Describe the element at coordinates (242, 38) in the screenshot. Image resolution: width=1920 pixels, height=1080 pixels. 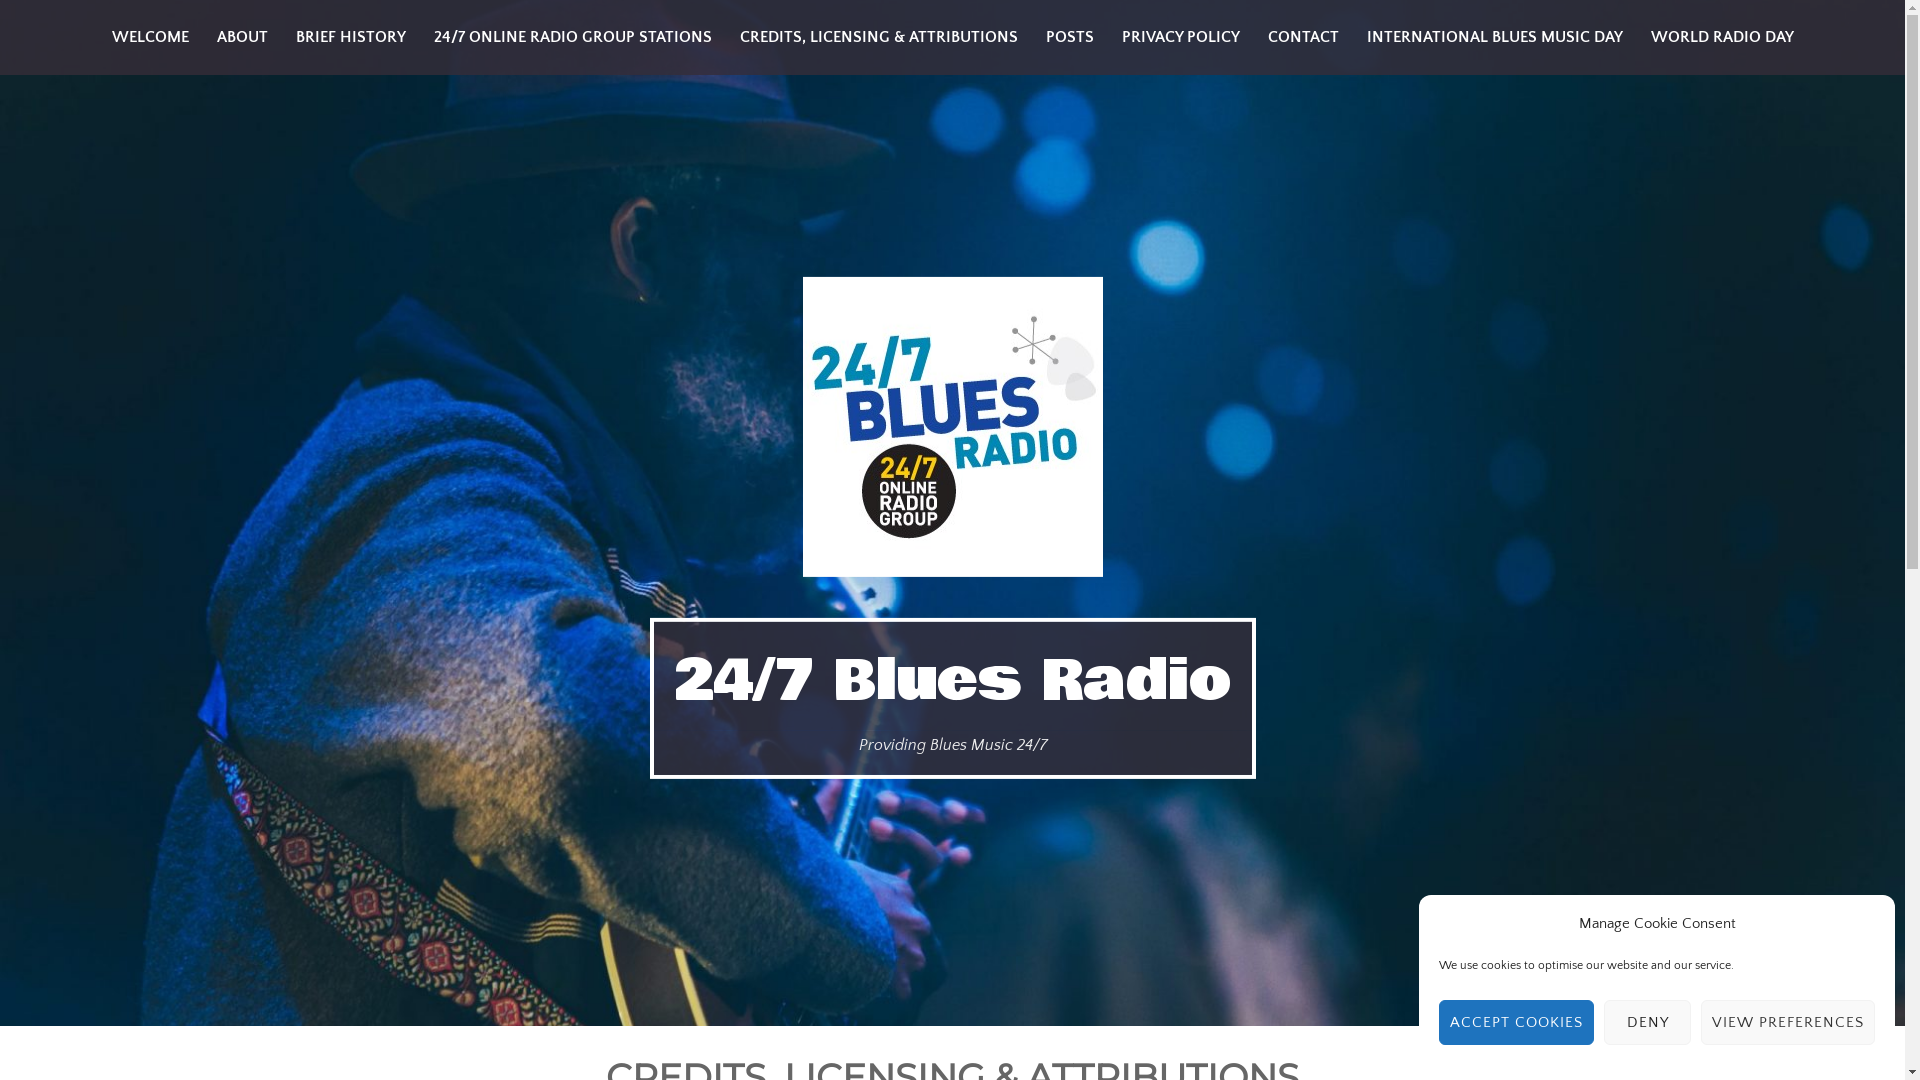
I see `ABOUT` at that location.